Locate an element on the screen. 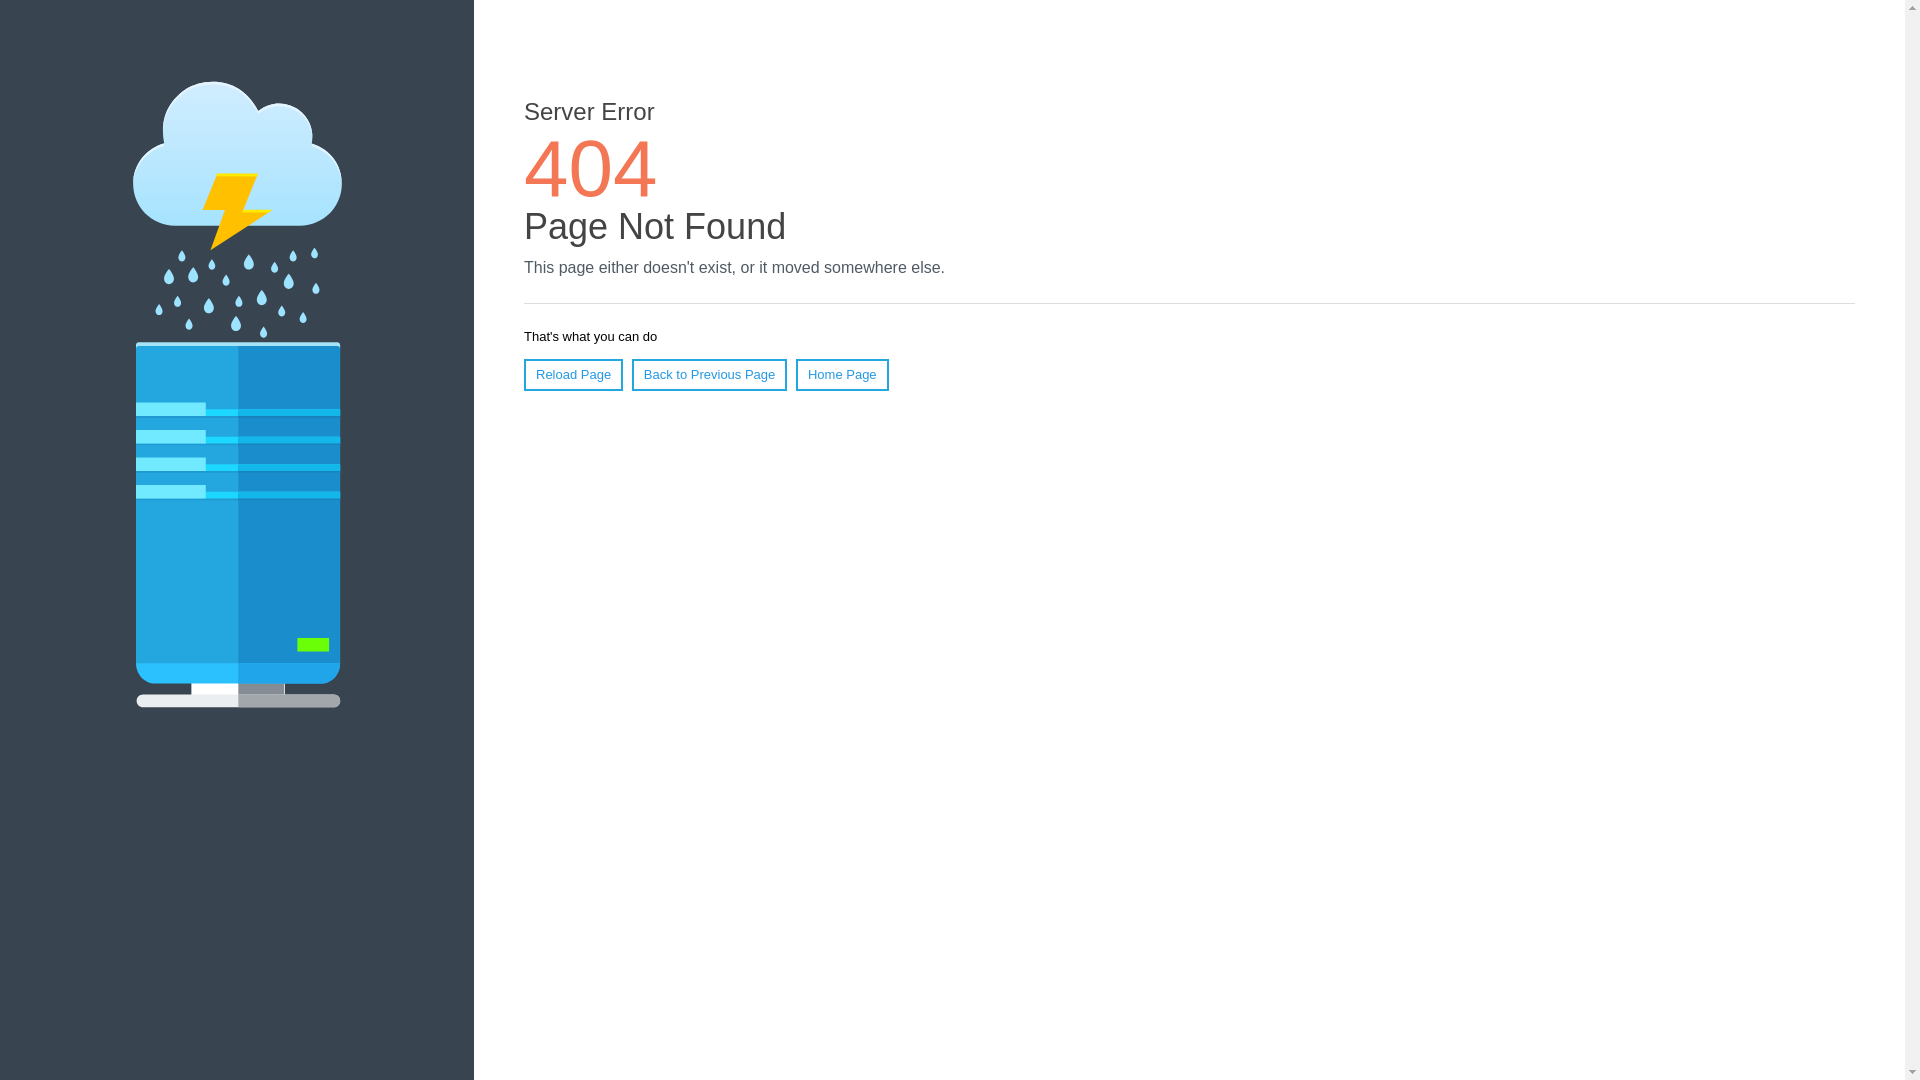  Back to Previous Page is located at coordinates (710, 375).